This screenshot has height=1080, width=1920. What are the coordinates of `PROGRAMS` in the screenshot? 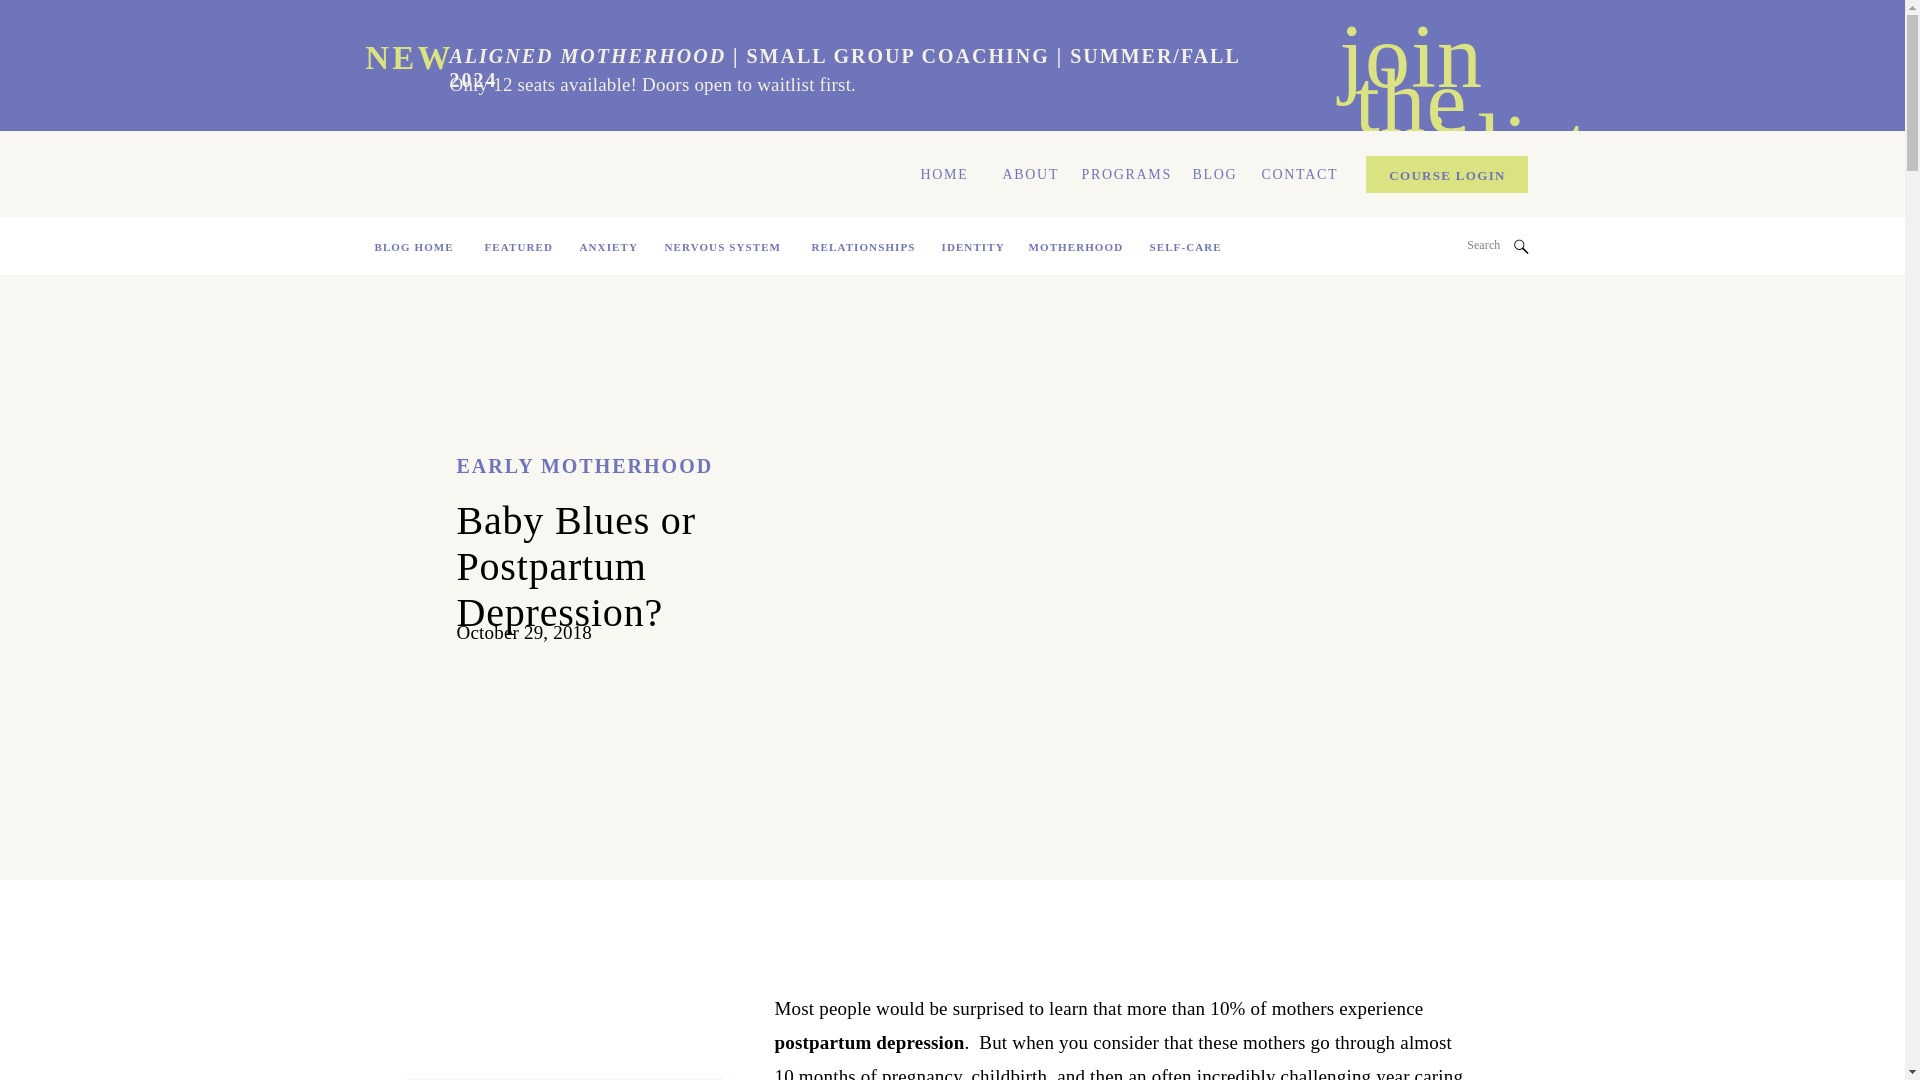 It's located at (1124, 173).